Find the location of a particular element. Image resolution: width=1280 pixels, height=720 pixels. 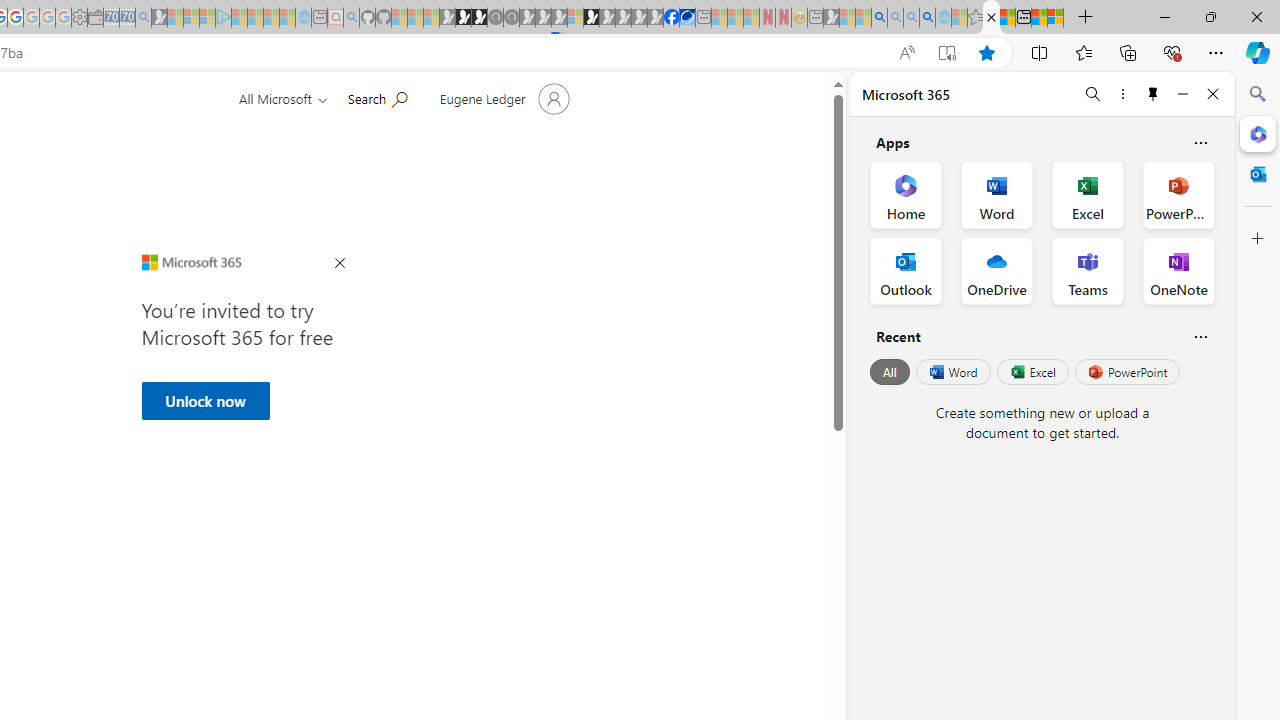

Play Zoo Boom in your browser | Games from Microsoft Start is located at coordinates (463, 18).